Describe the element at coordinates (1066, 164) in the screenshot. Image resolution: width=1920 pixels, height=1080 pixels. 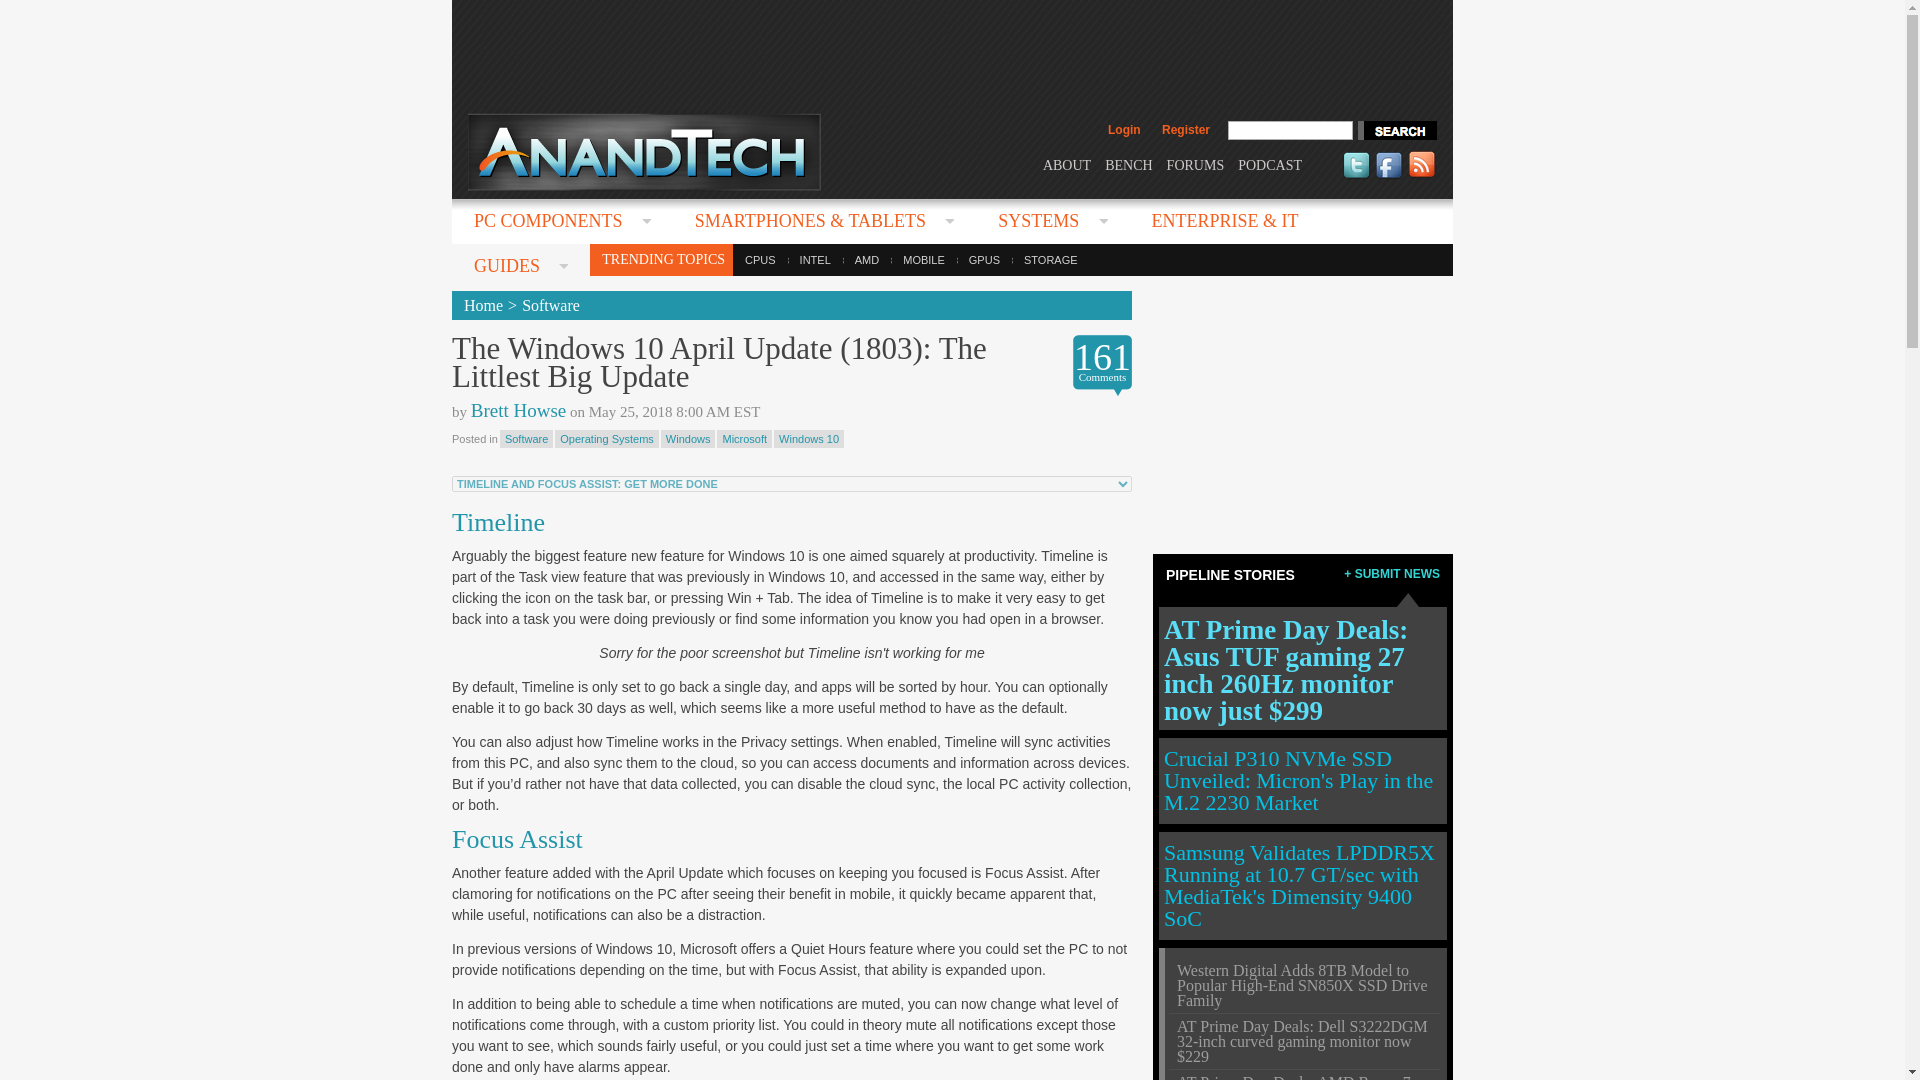
I see `ABOUT` at that location.